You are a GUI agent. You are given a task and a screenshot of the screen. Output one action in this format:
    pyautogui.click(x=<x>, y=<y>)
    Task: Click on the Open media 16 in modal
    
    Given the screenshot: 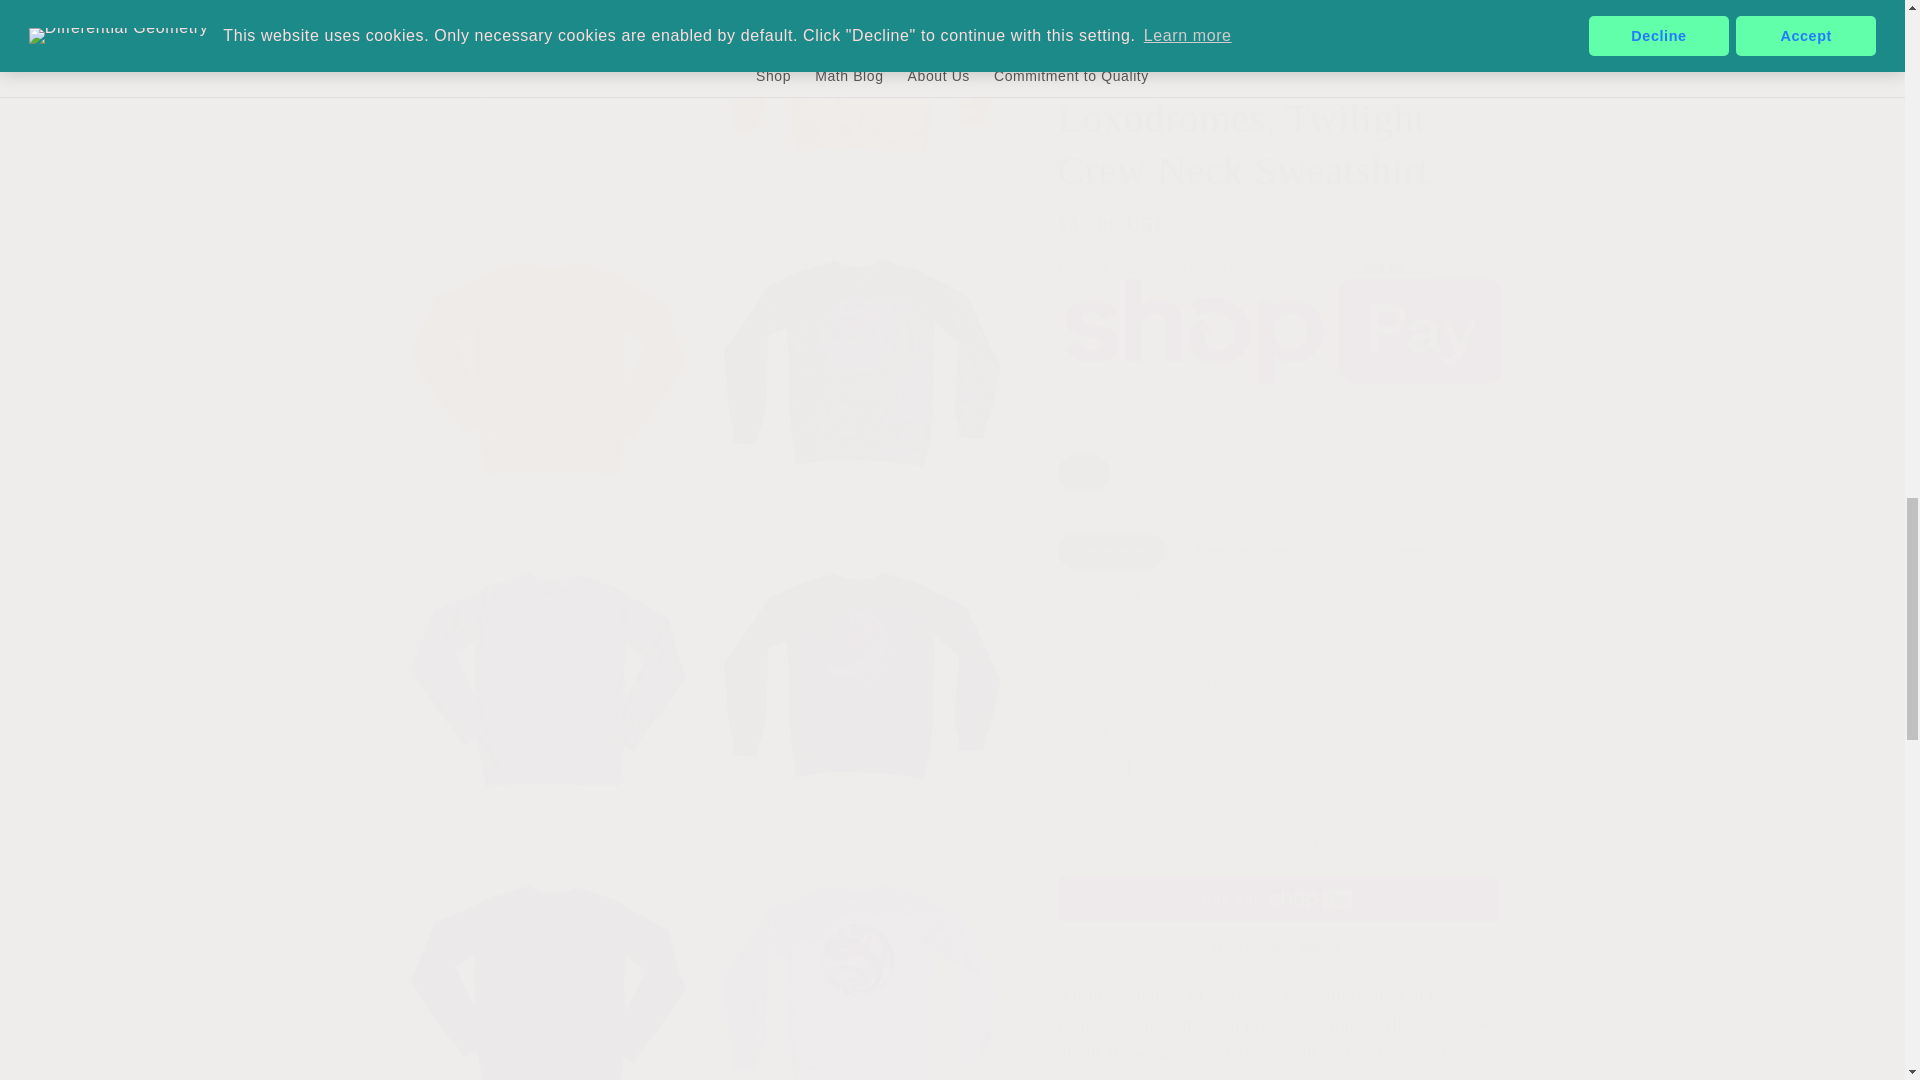 What is the action you would take?
    pyautogui.click(x=548, y=952)
    